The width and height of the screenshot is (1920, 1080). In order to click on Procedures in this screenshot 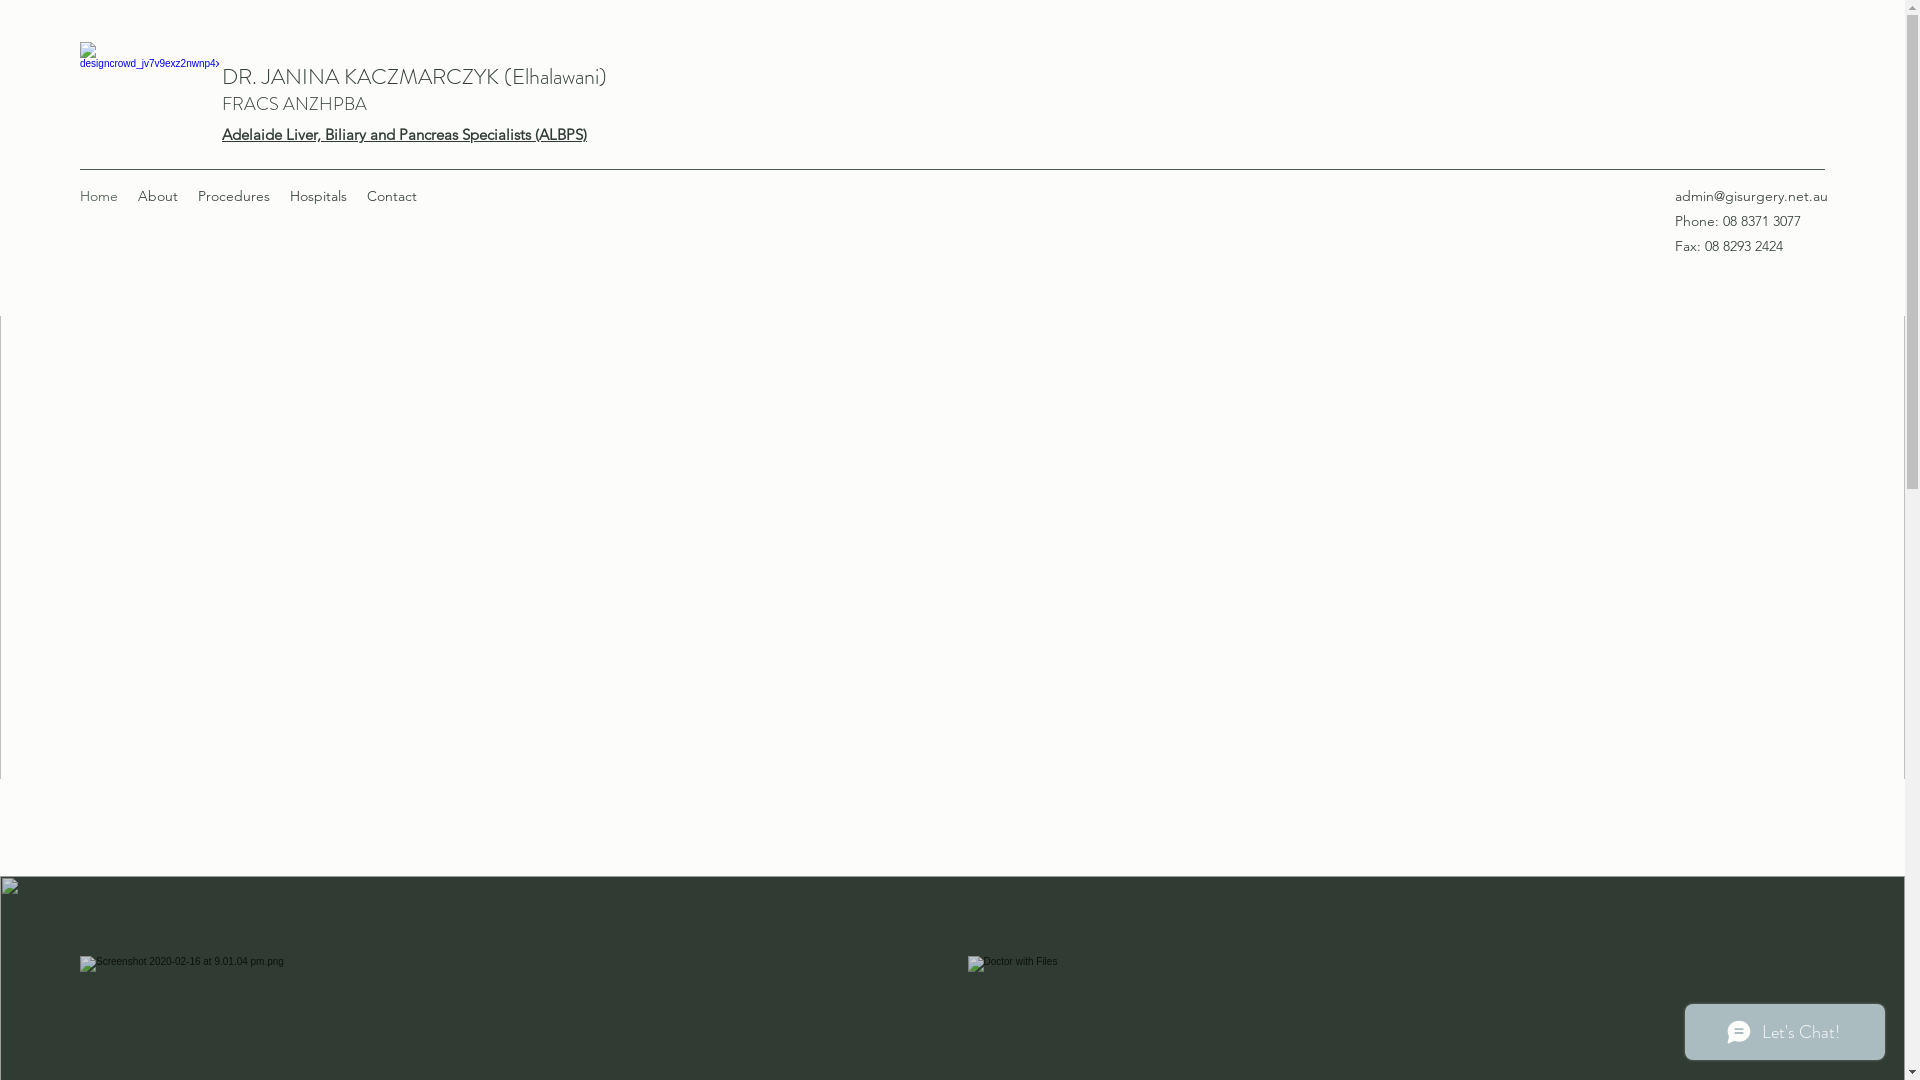, I will do `click(234, 196)`.